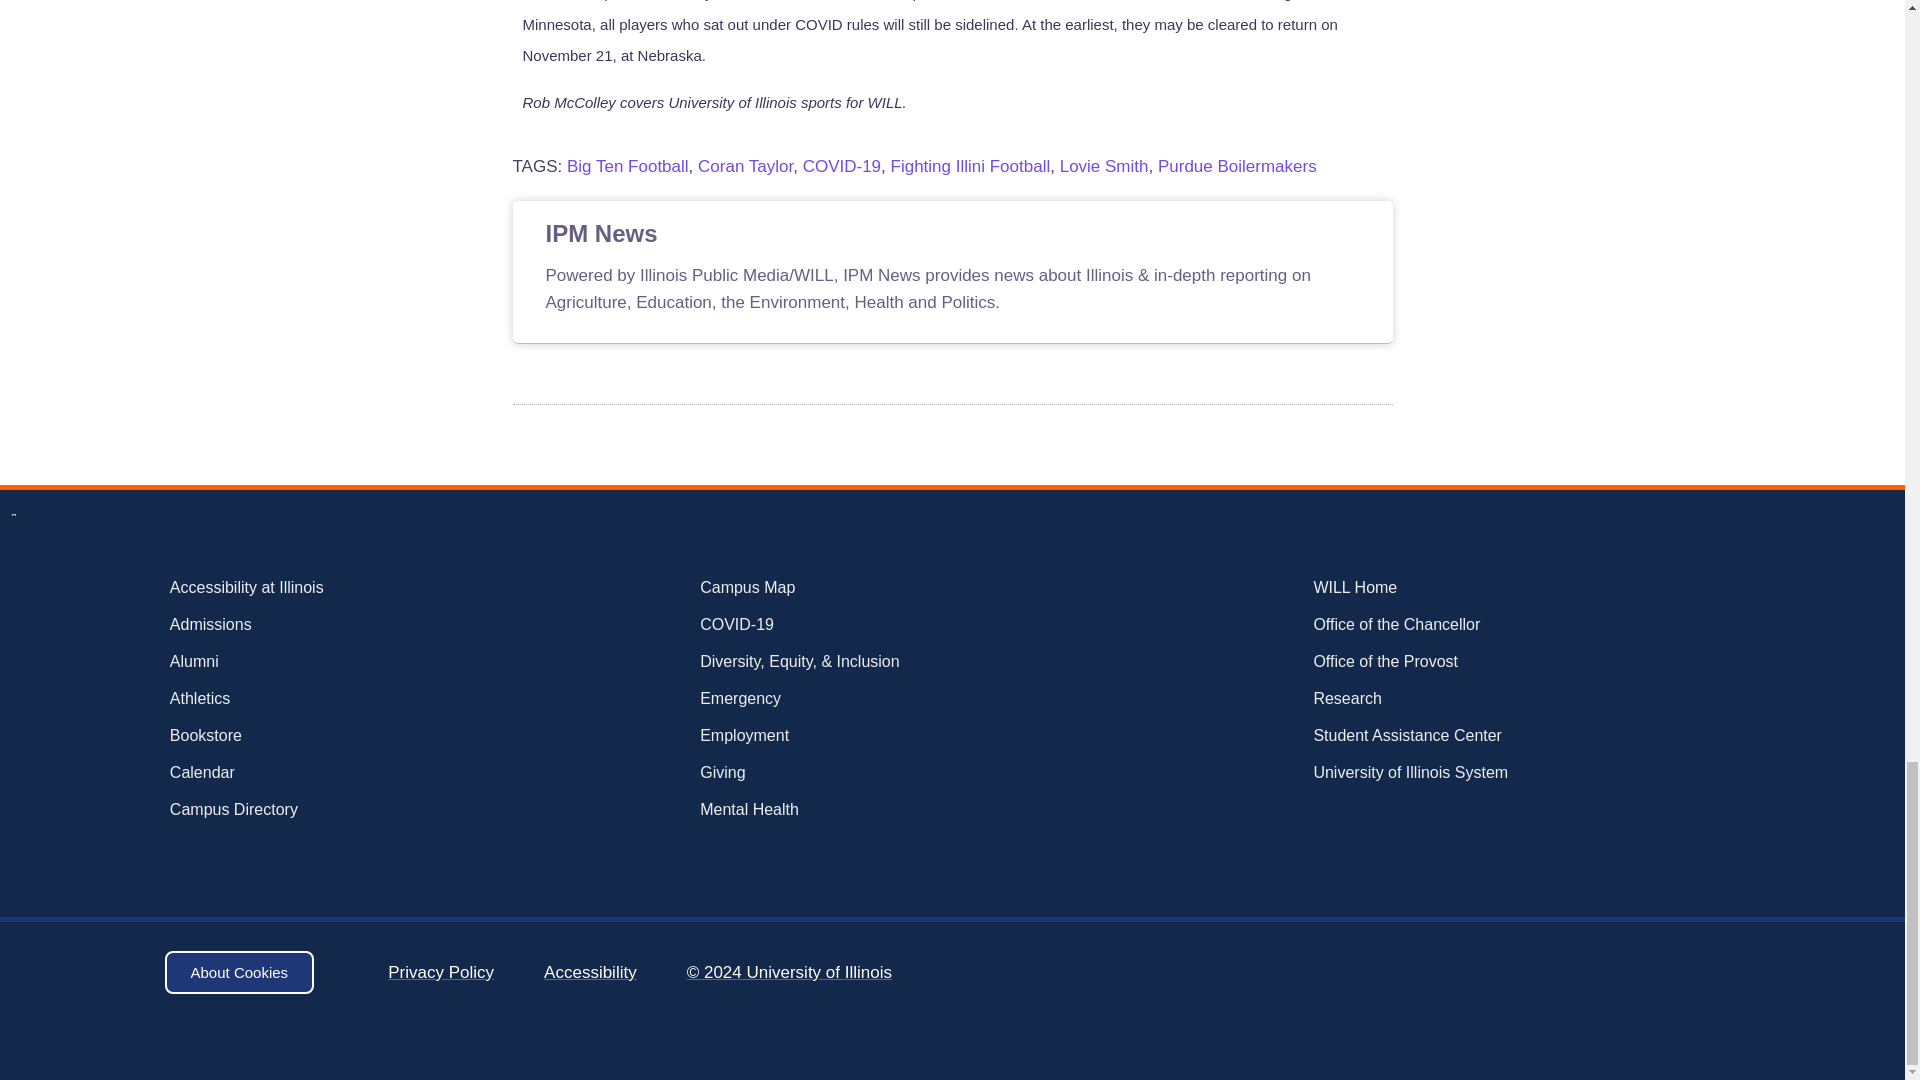 This screenshot has width=1920, height=1080. Describe the element at coordinates (745, 166) in the screenshot. I see `Coran Taylor` at that location.